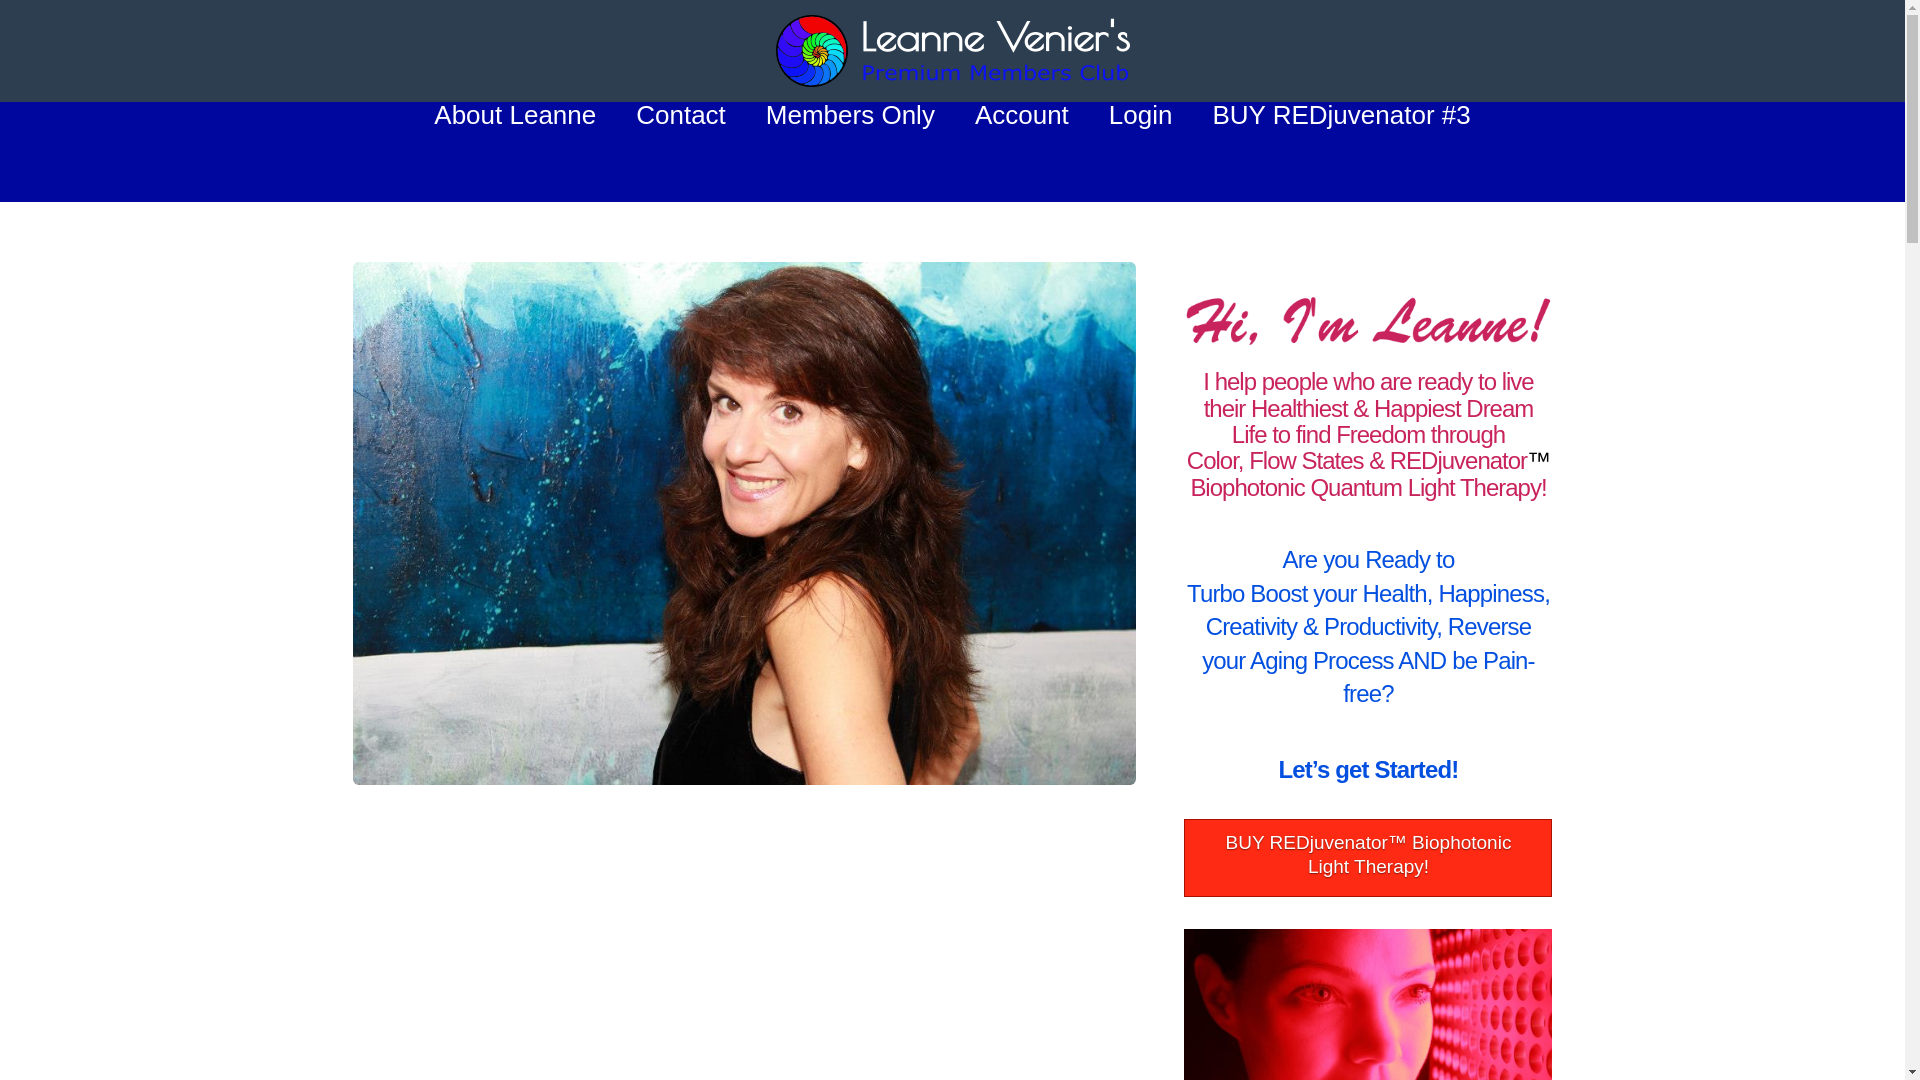 The width and height of the screenshot is (1920, 1080). Describe the element at coordinates (1140, 151) in the screenshot. I see `Login` at that location.